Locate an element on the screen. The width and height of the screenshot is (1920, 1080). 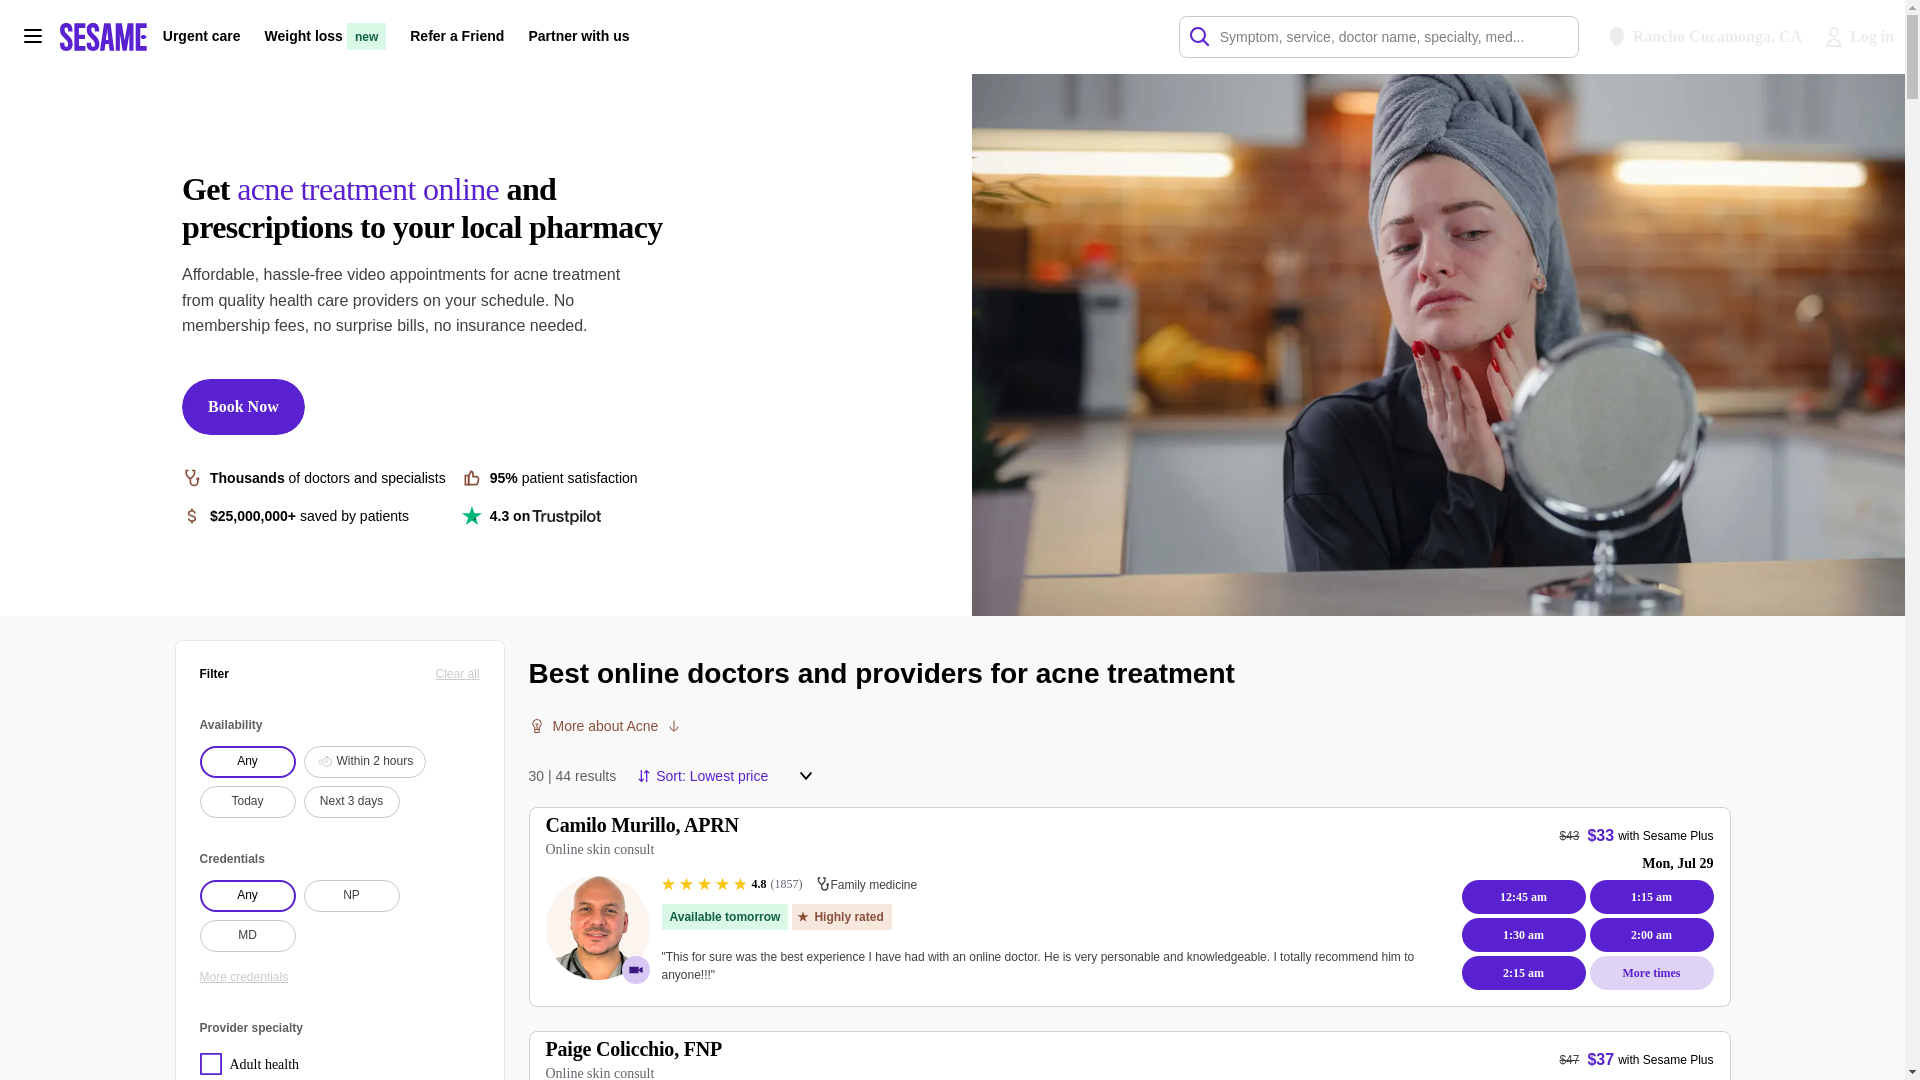
Menu closed is located at coordinates (806, 776).